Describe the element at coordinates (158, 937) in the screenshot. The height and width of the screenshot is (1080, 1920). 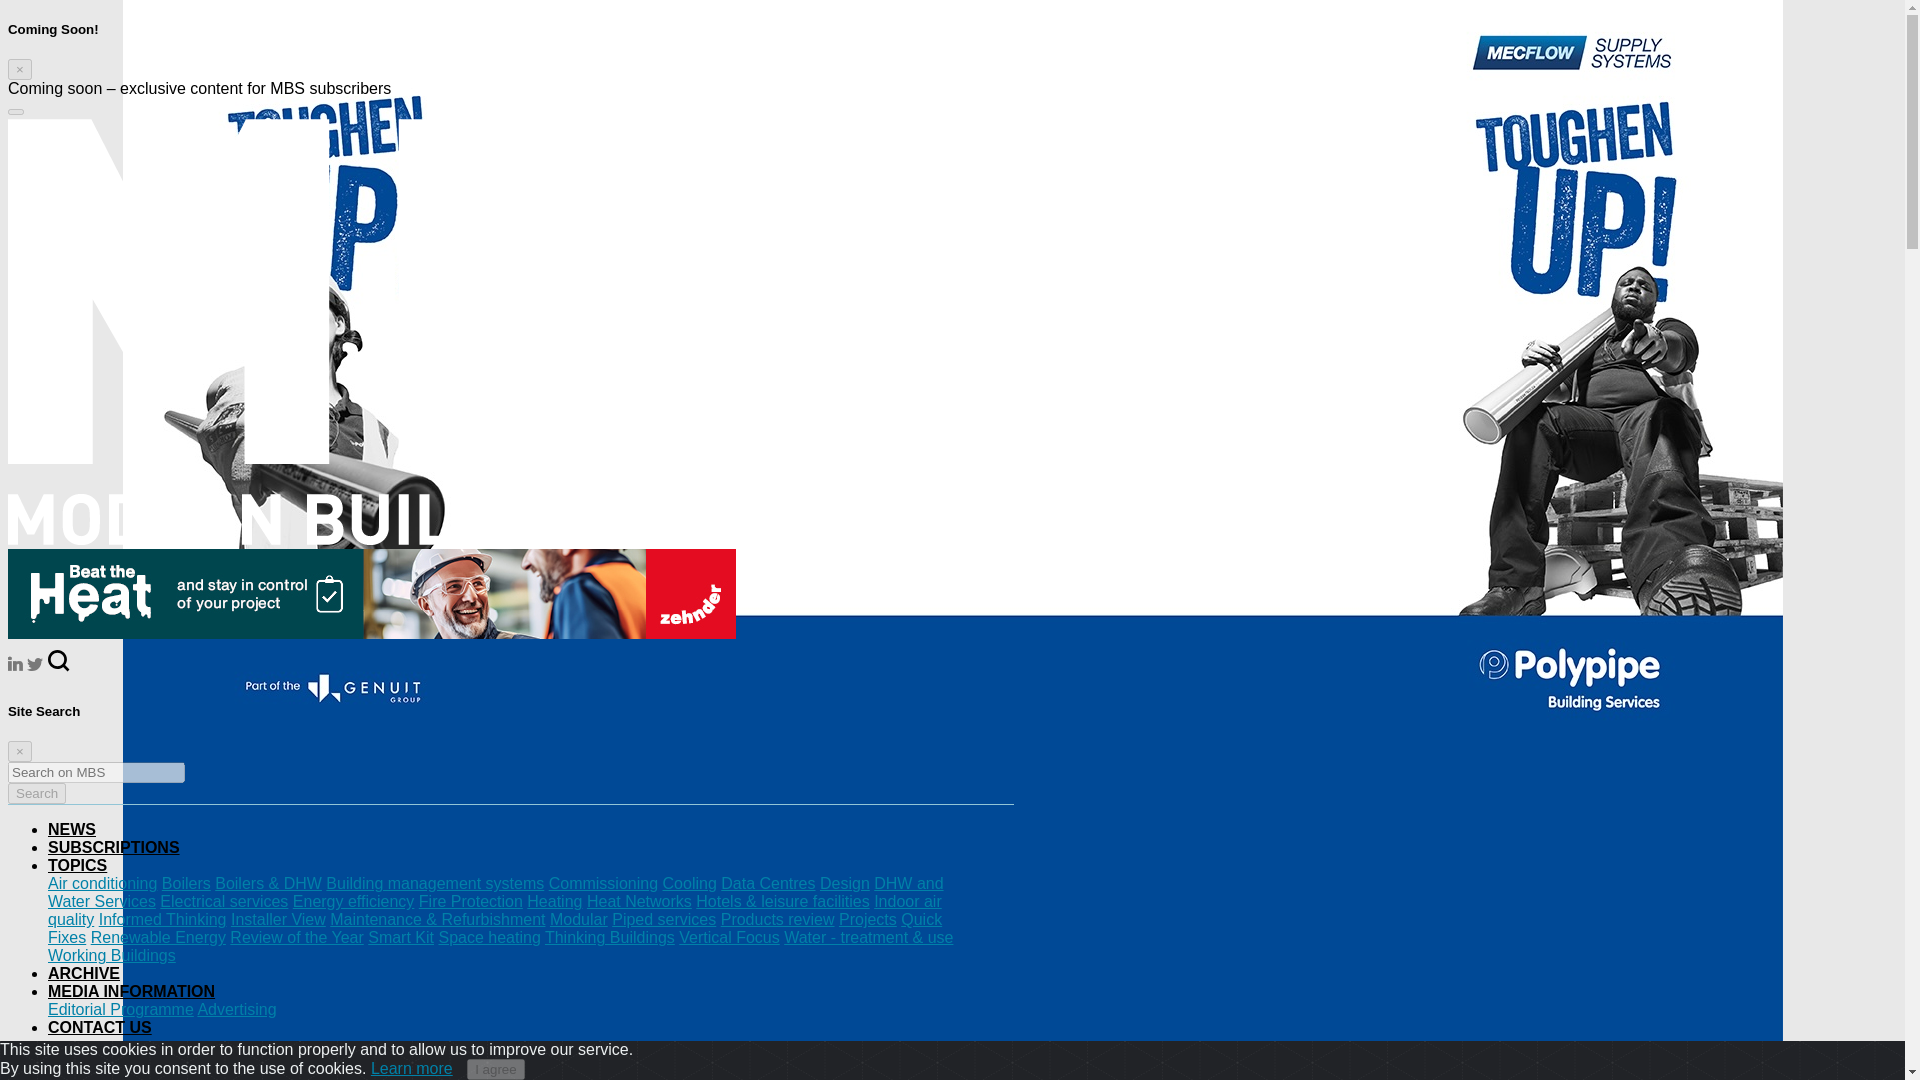
I see `Renewable Energy` at that location.